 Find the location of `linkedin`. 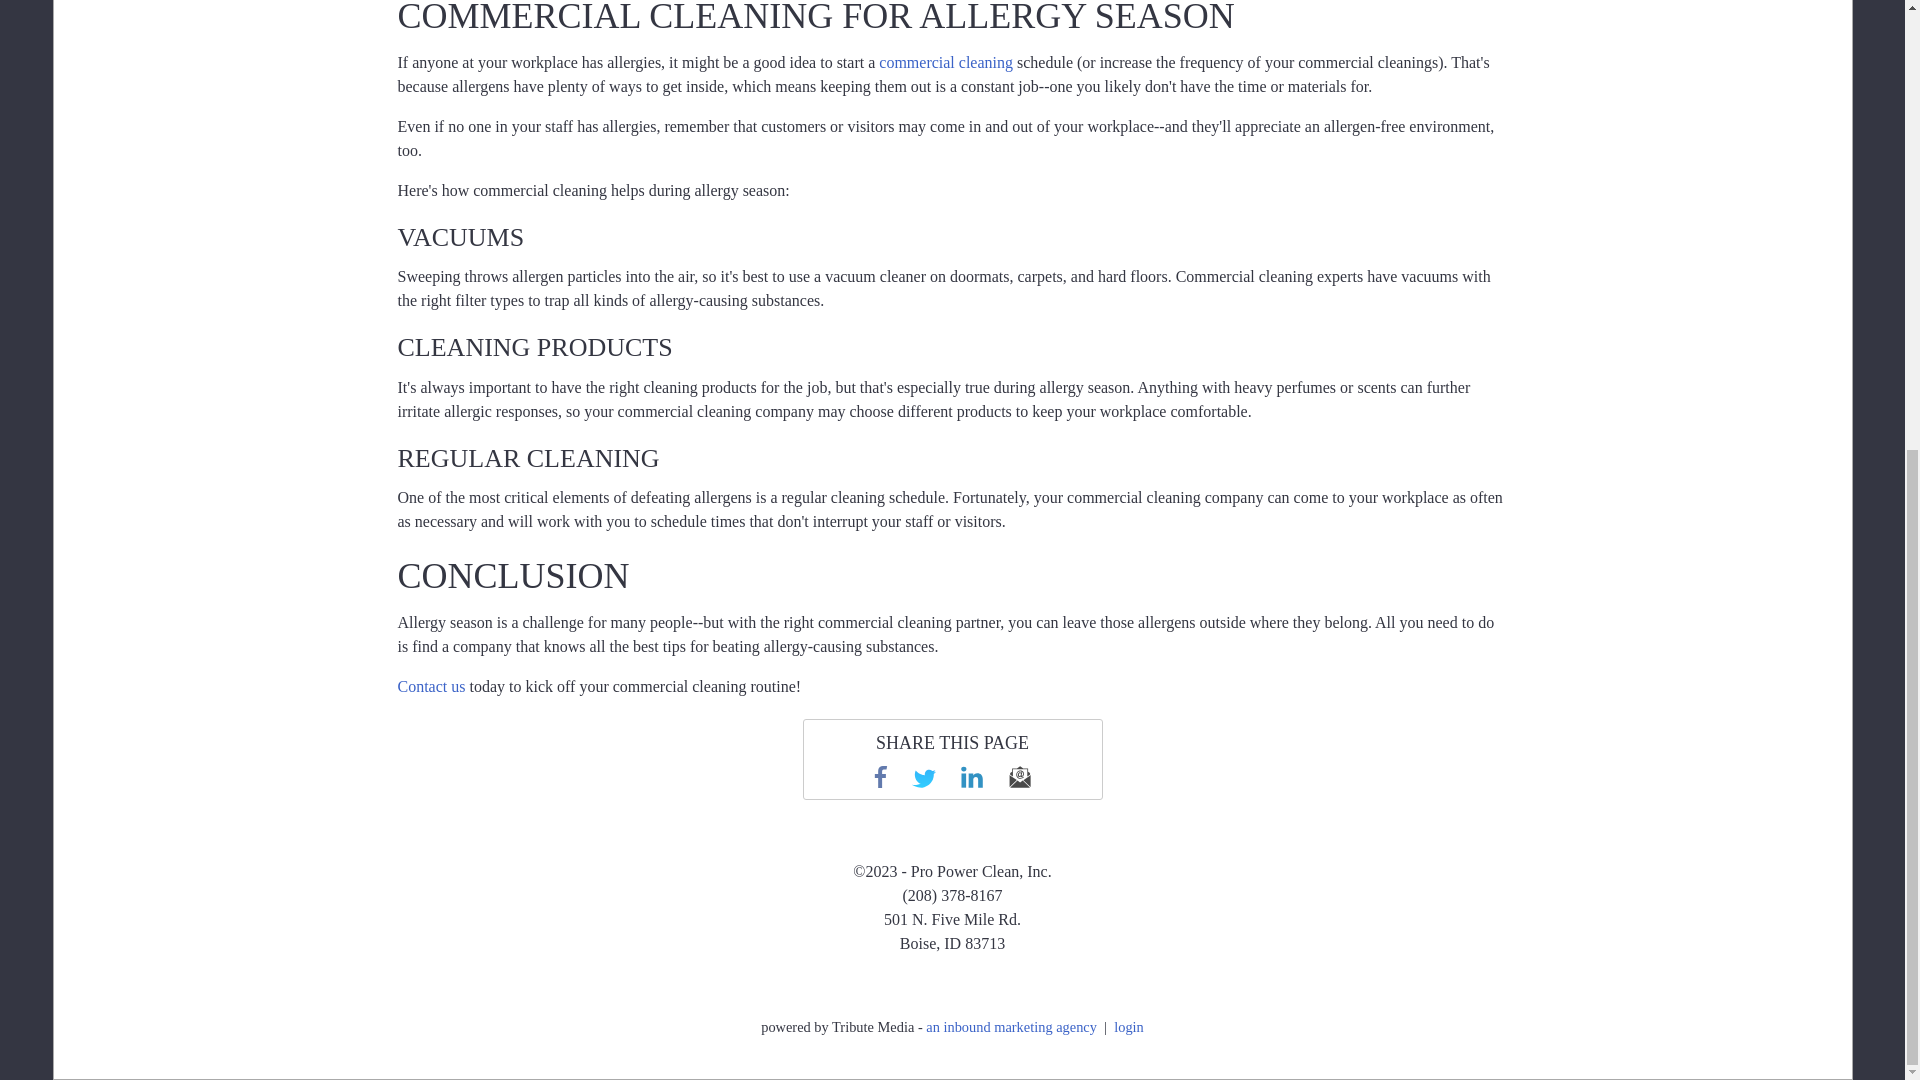

linkedin is located at coordinates (972, 776).